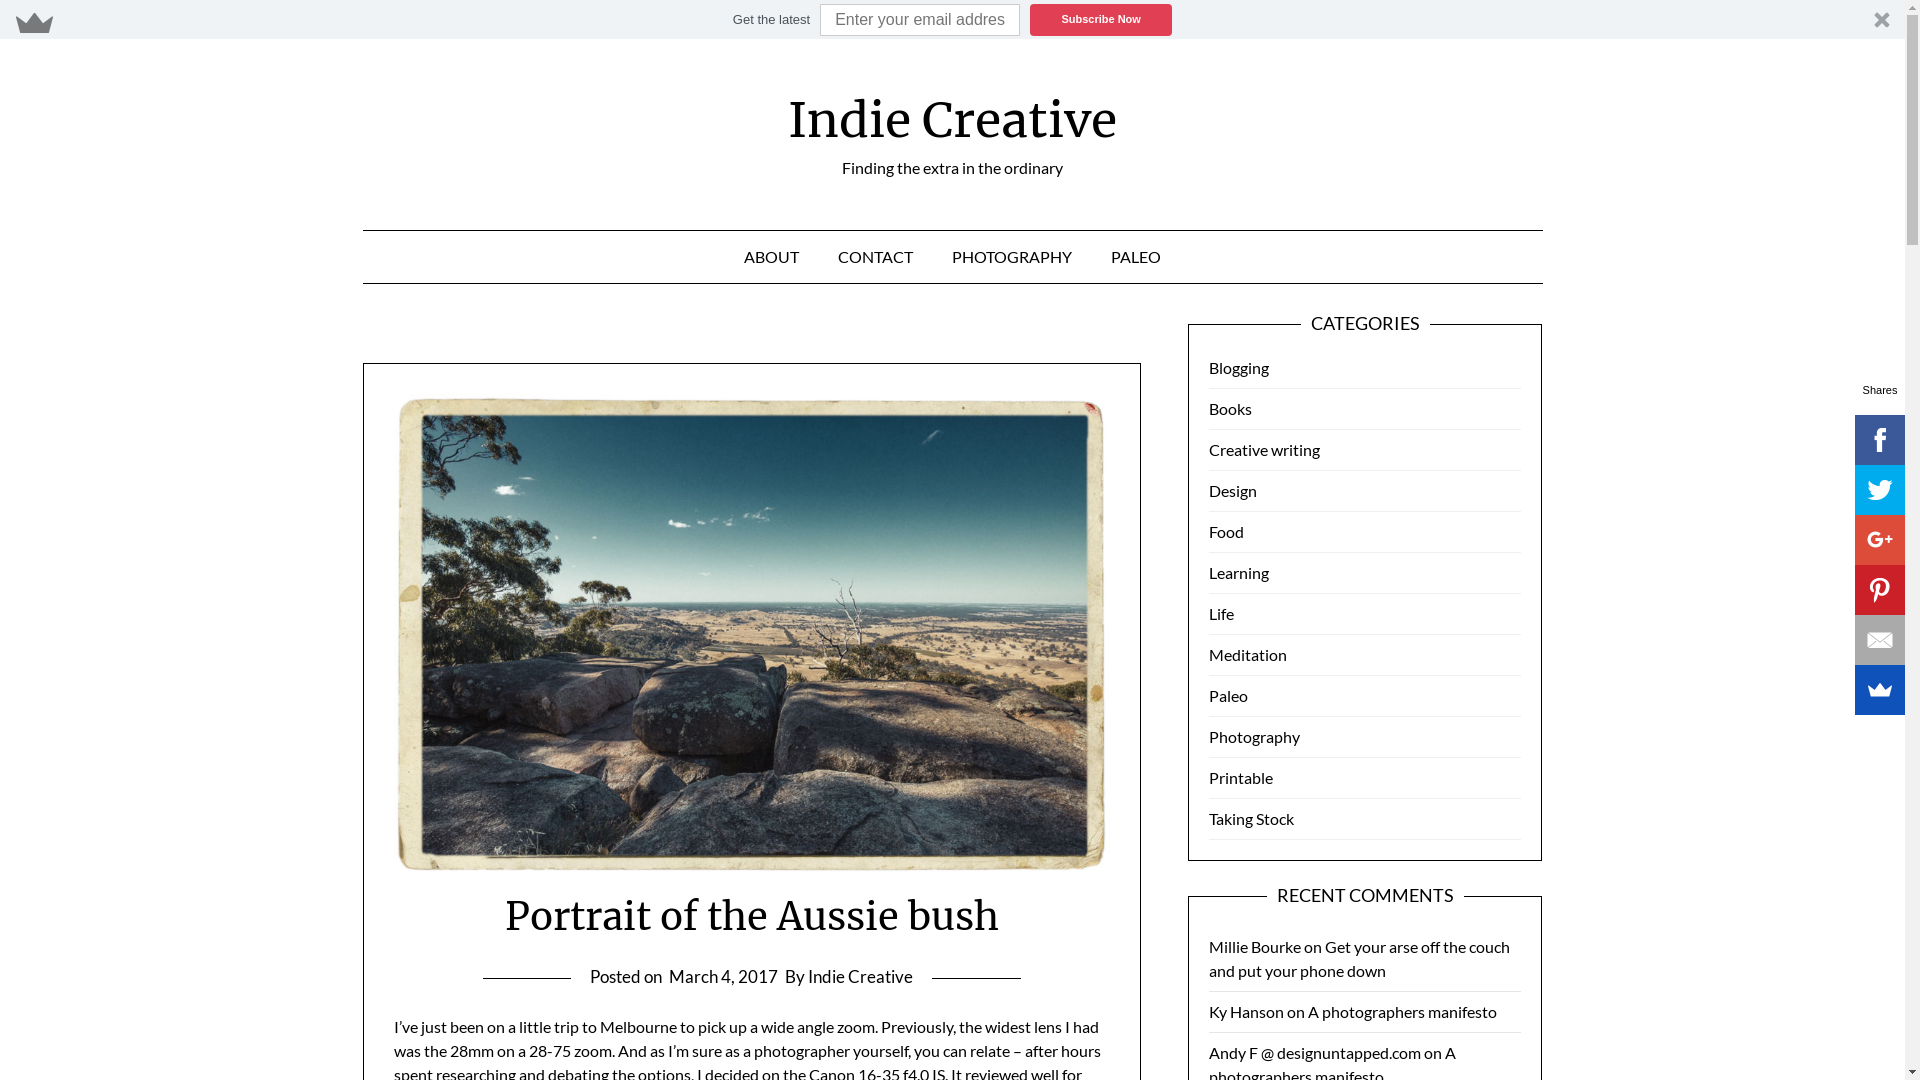  I want to click on Photography, so click(1254, 736).